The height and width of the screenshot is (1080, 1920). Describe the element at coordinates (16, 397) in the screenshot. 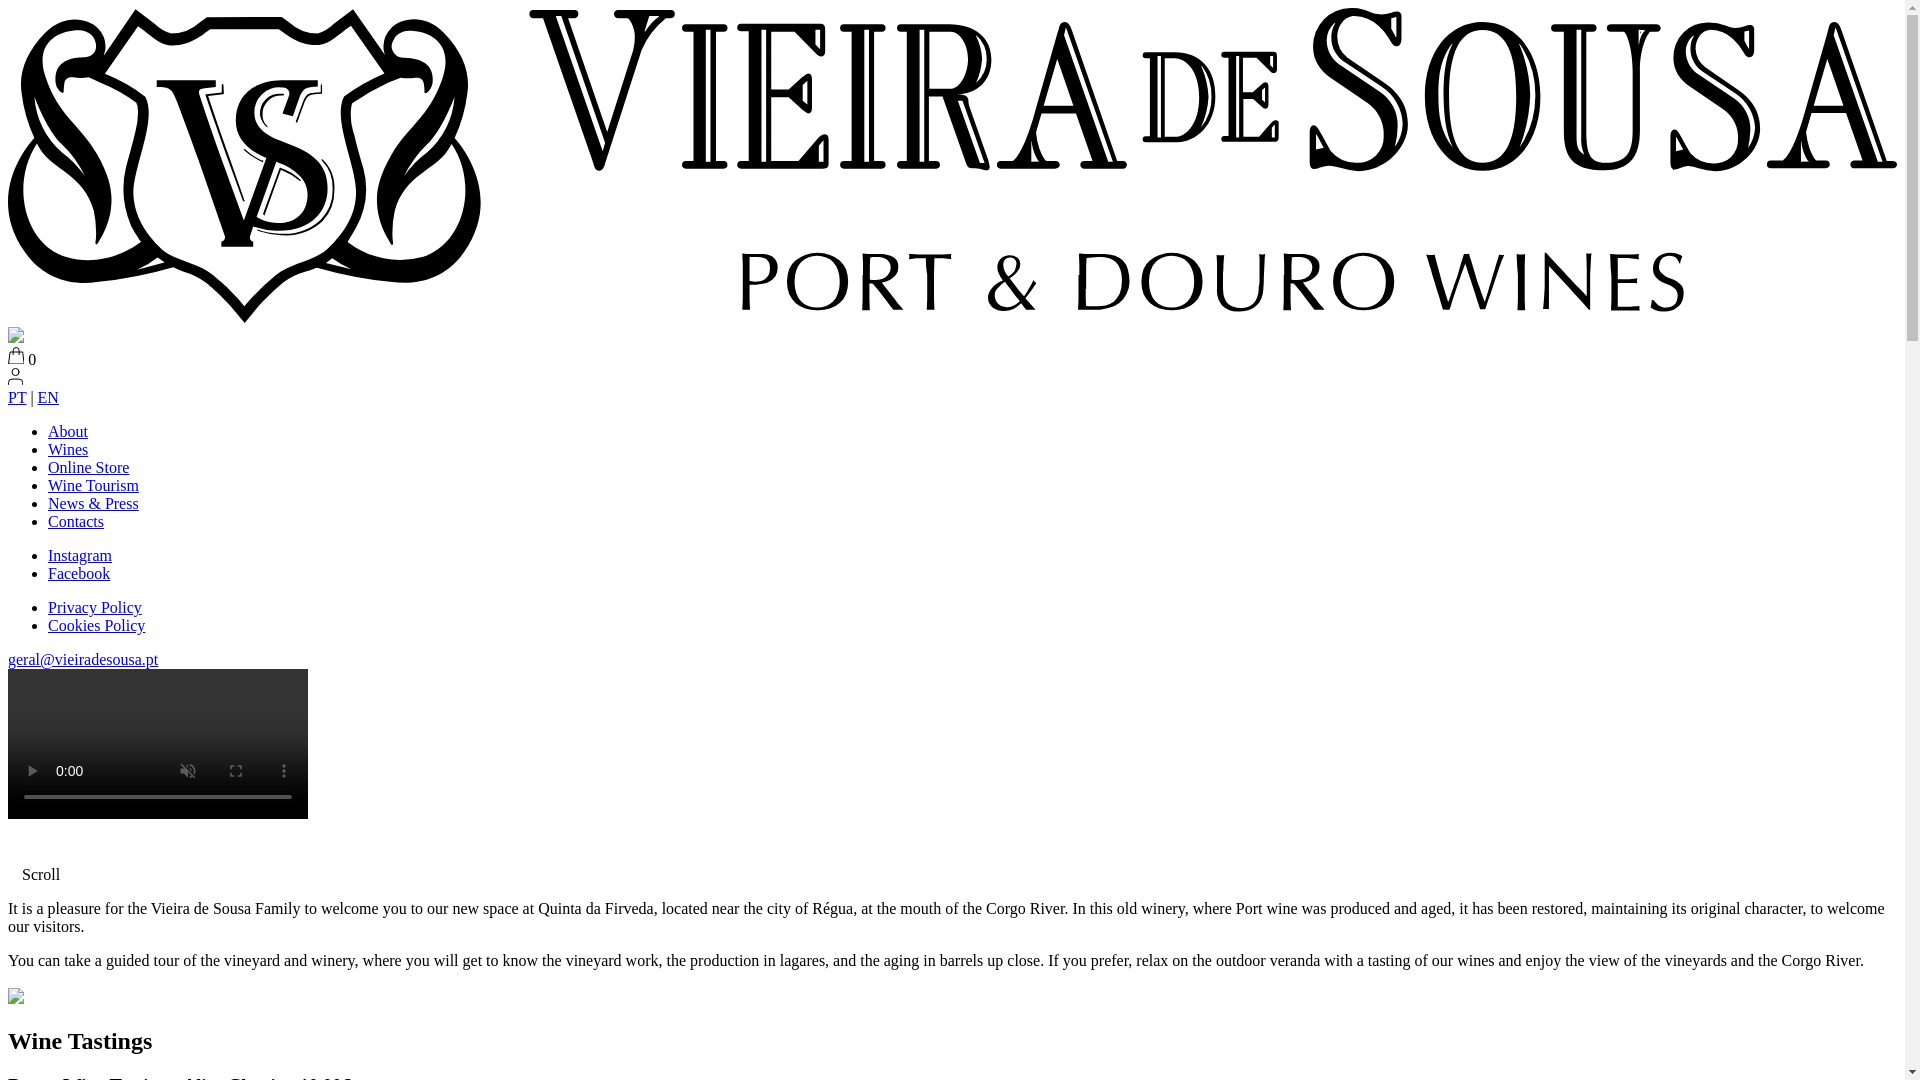

I see `PT` at that location.